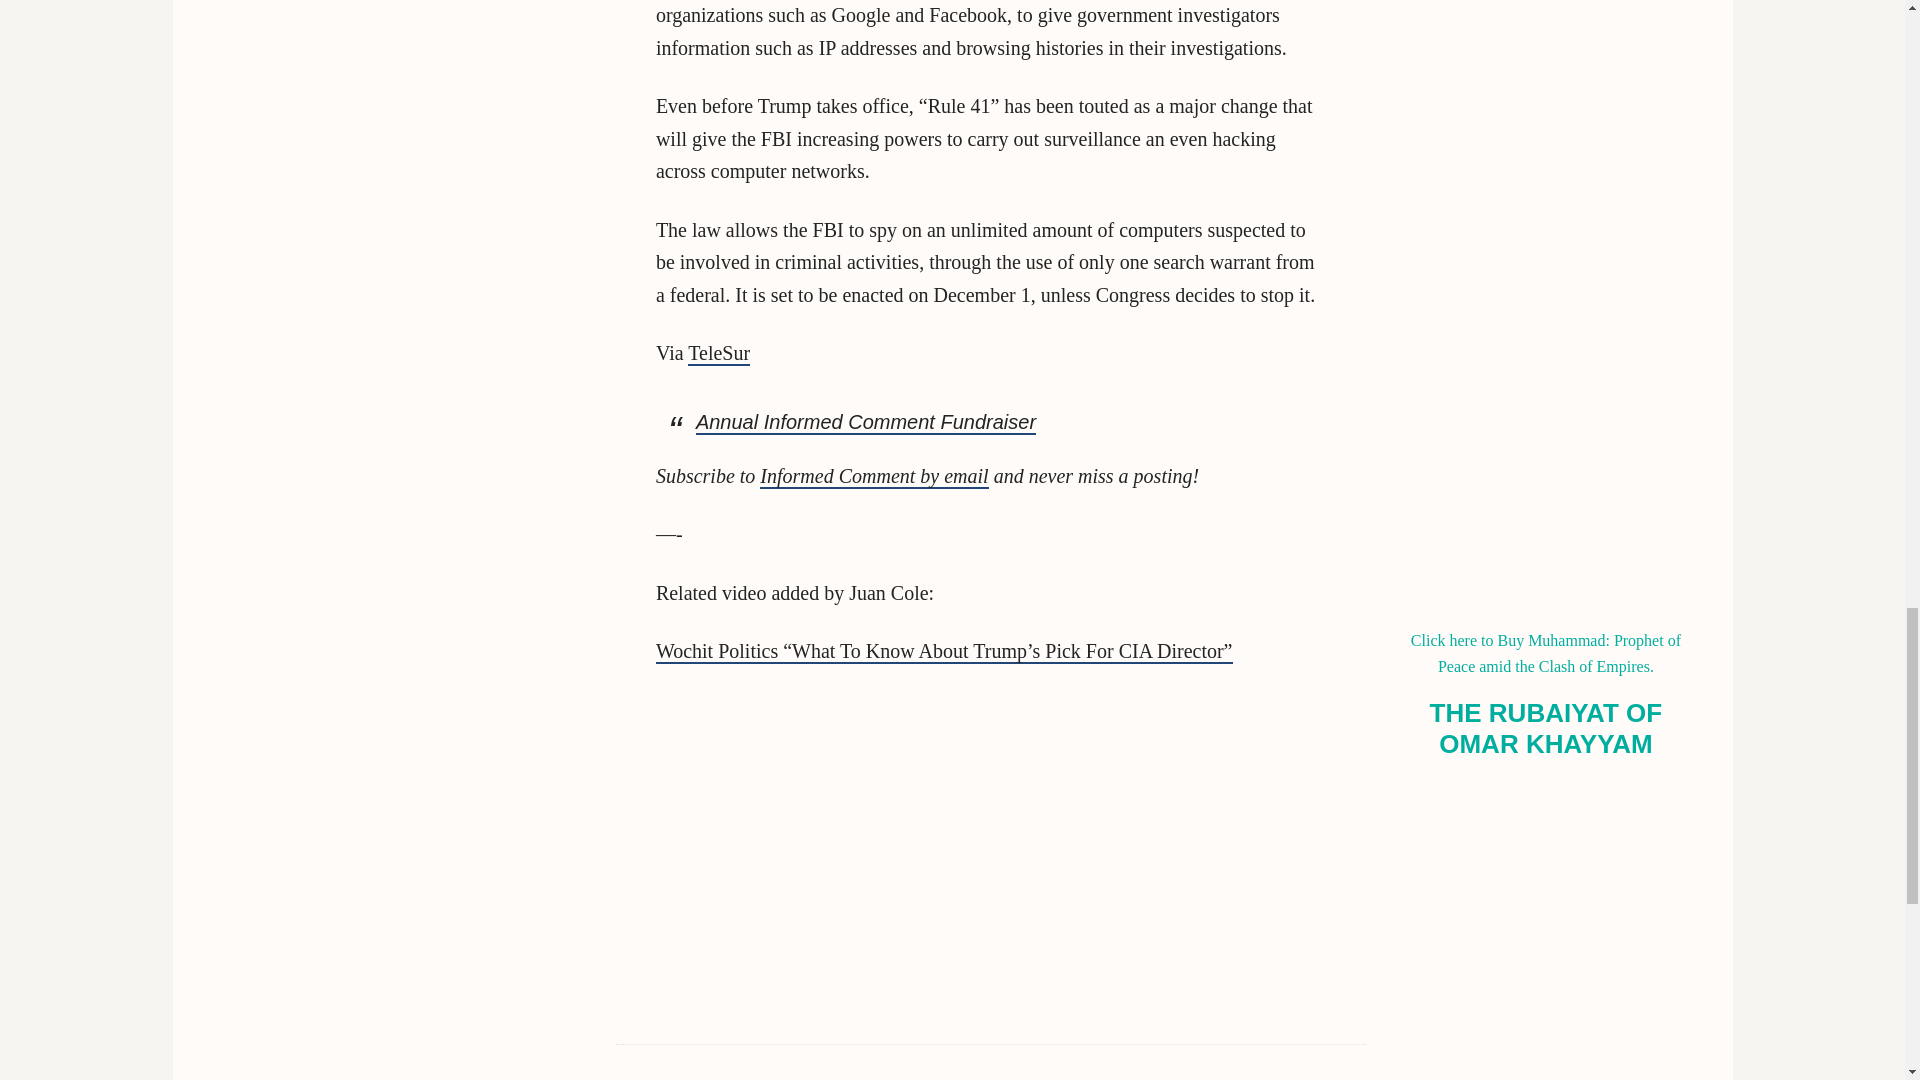 The width and height of the screenshot is (1920, 1080). Describe the element at coordinates (874, 477) in the screenshot. I see `Informed Comment by email` at that location.